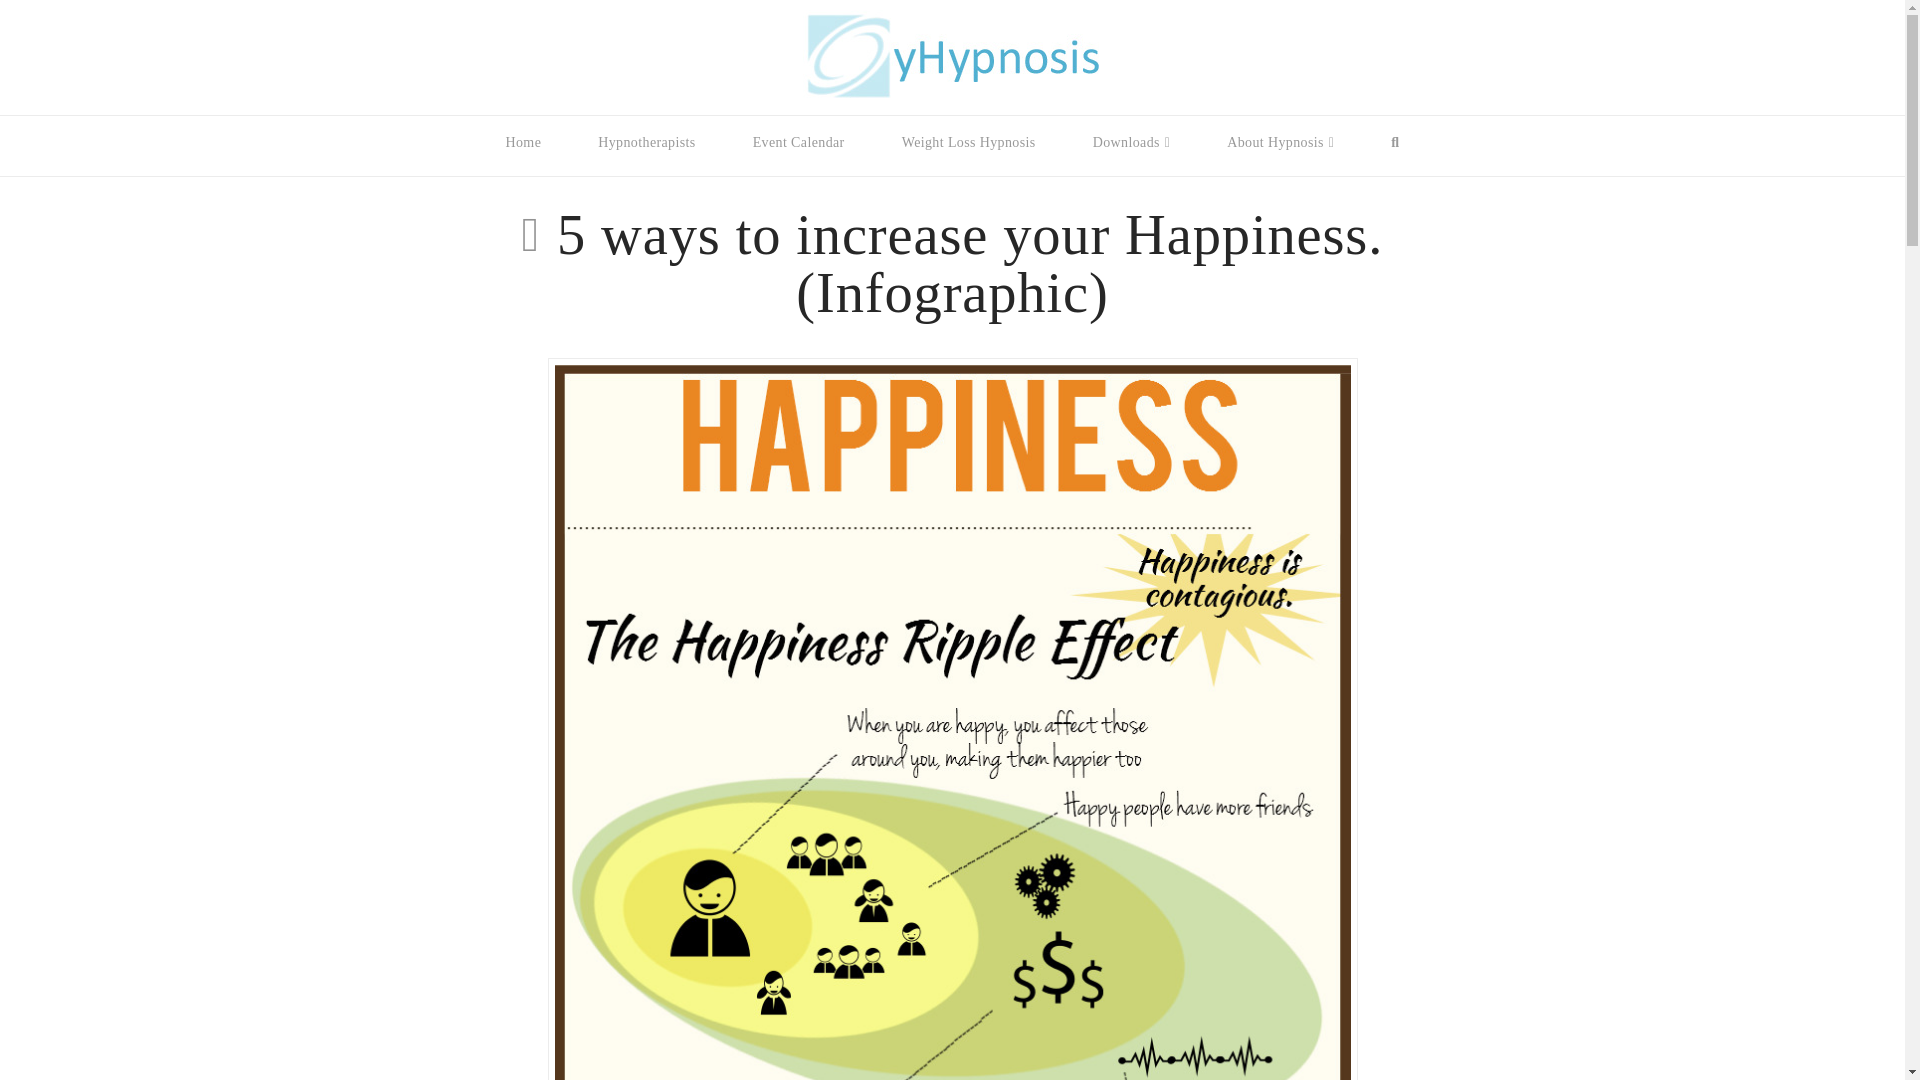  I want to click on Event Calendar, so click(798, 156).